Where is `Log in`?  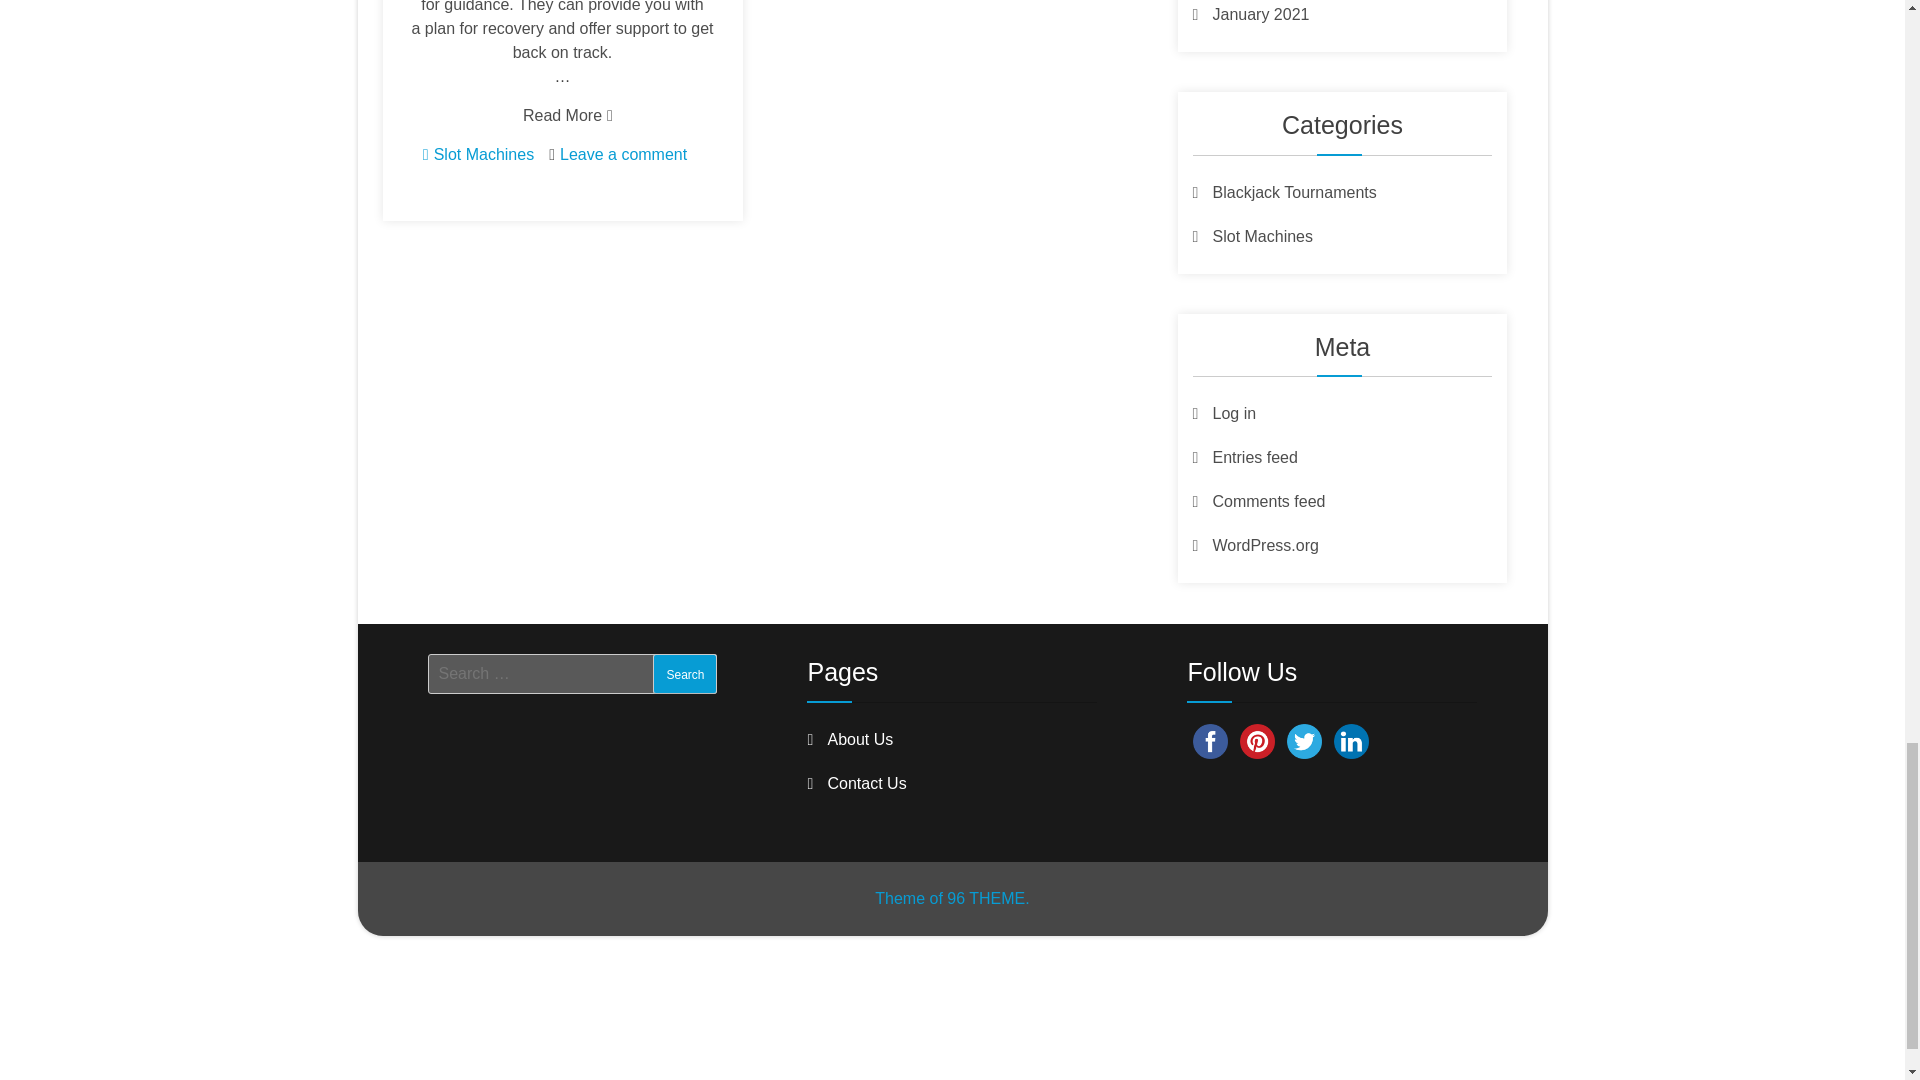
Log in is located at coordinates (1224, 414).